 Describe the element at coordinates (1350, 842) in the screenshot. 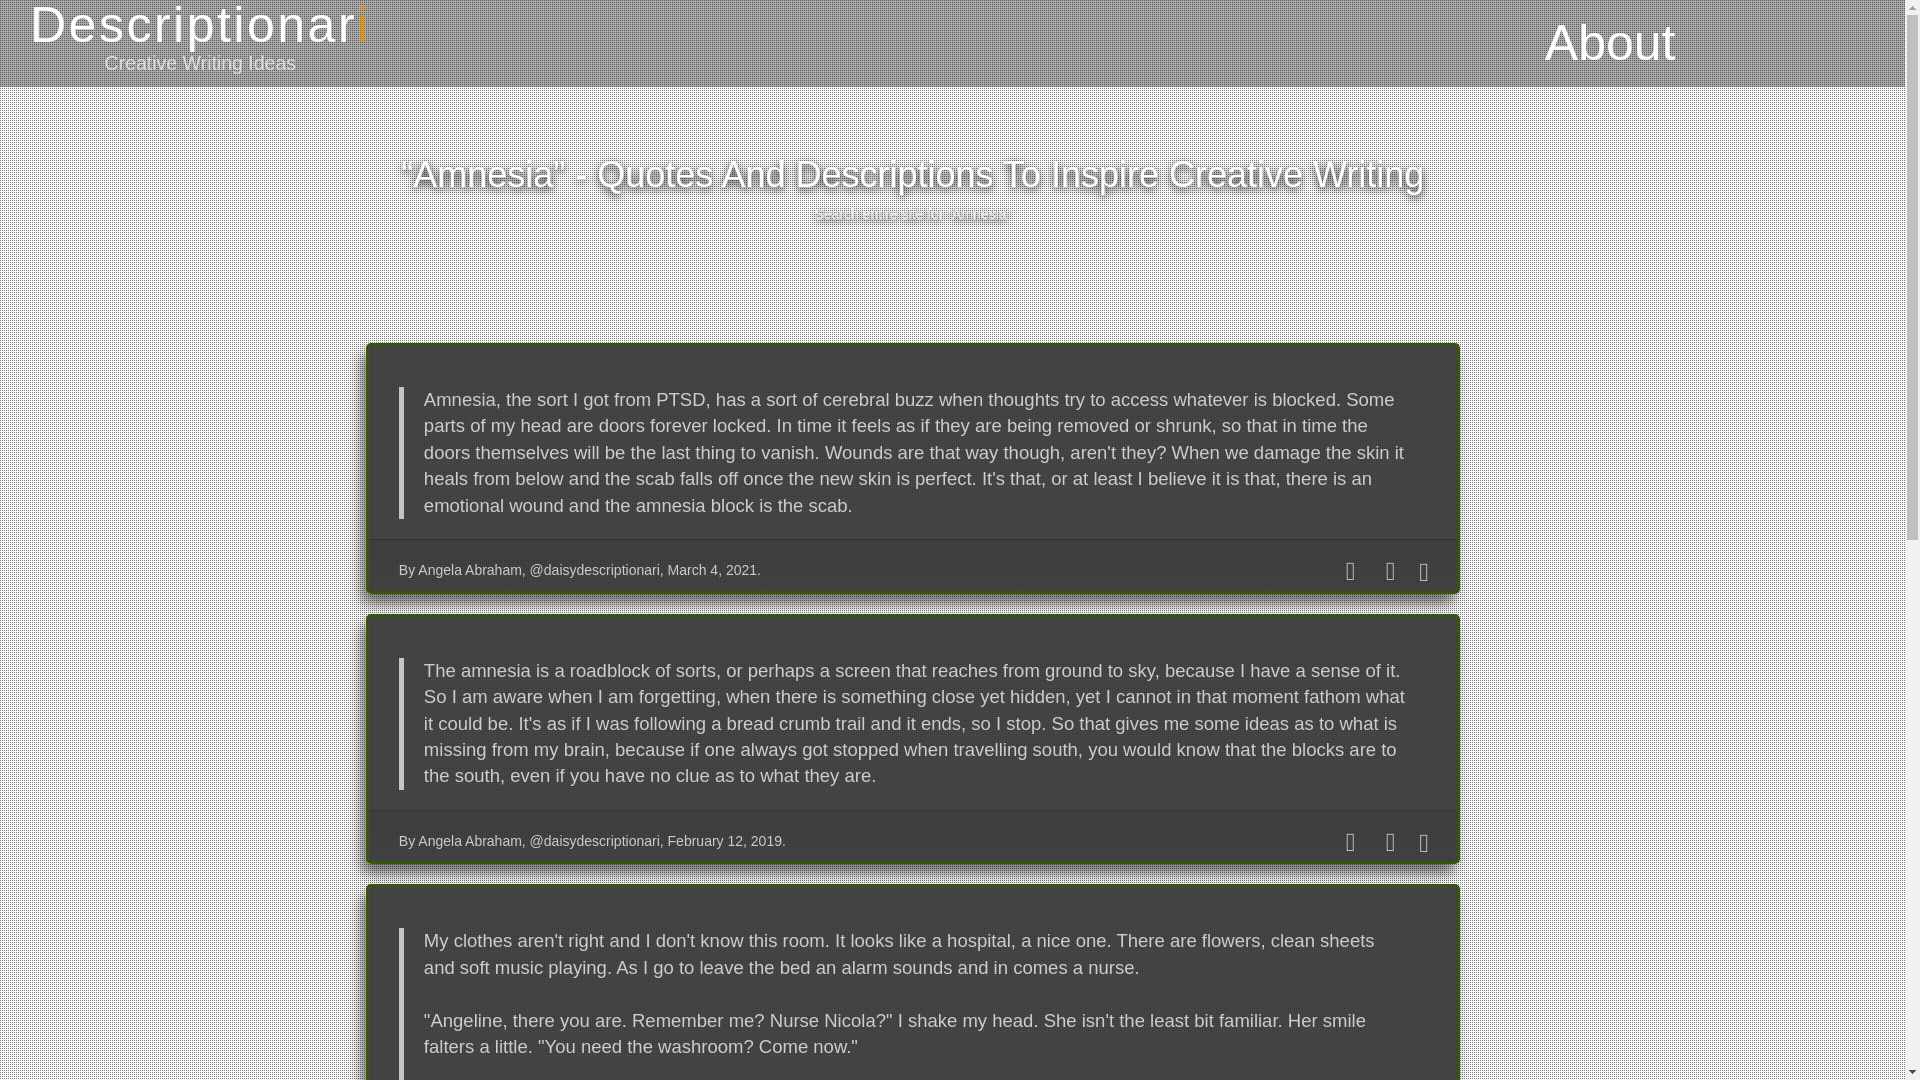

I see `Let daisy know you like this` at that location.